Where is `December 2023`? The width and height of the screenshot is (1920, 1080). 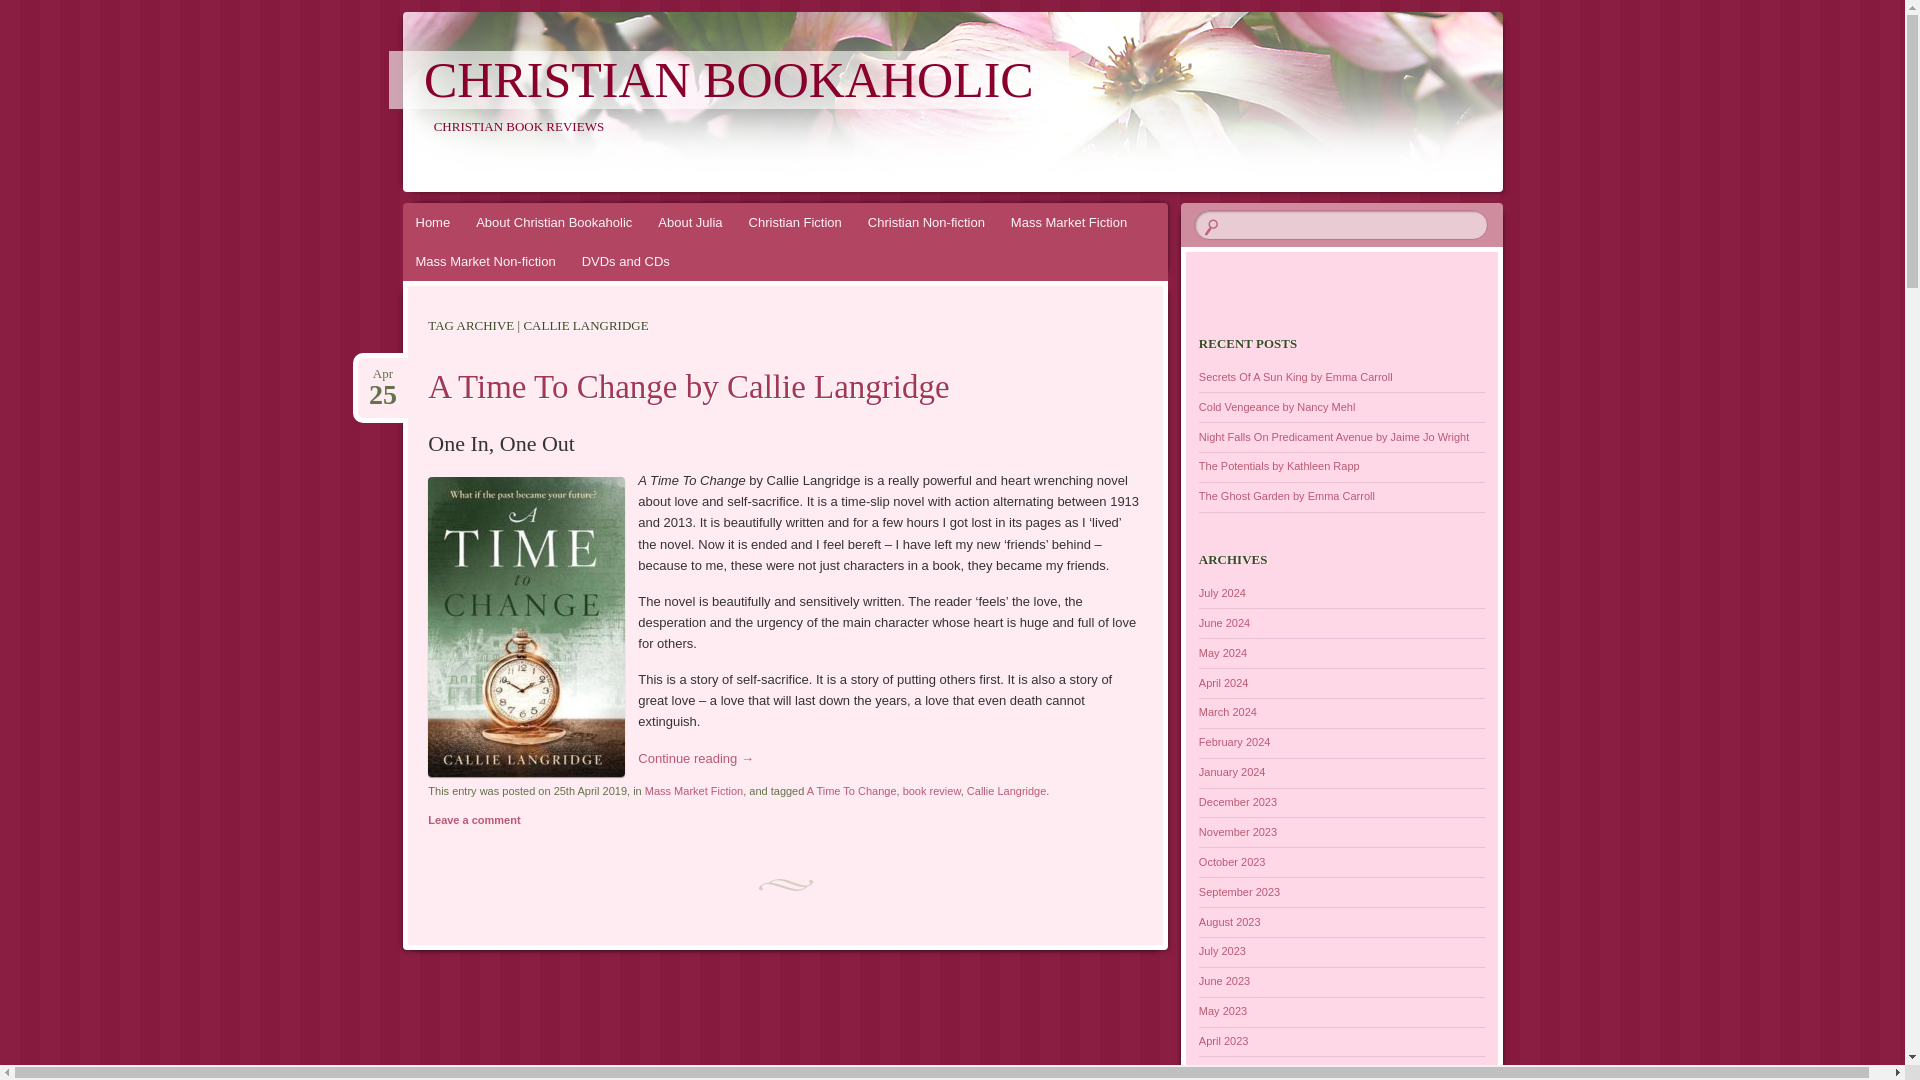
December 2023 is located at coordinates (1237, 801).